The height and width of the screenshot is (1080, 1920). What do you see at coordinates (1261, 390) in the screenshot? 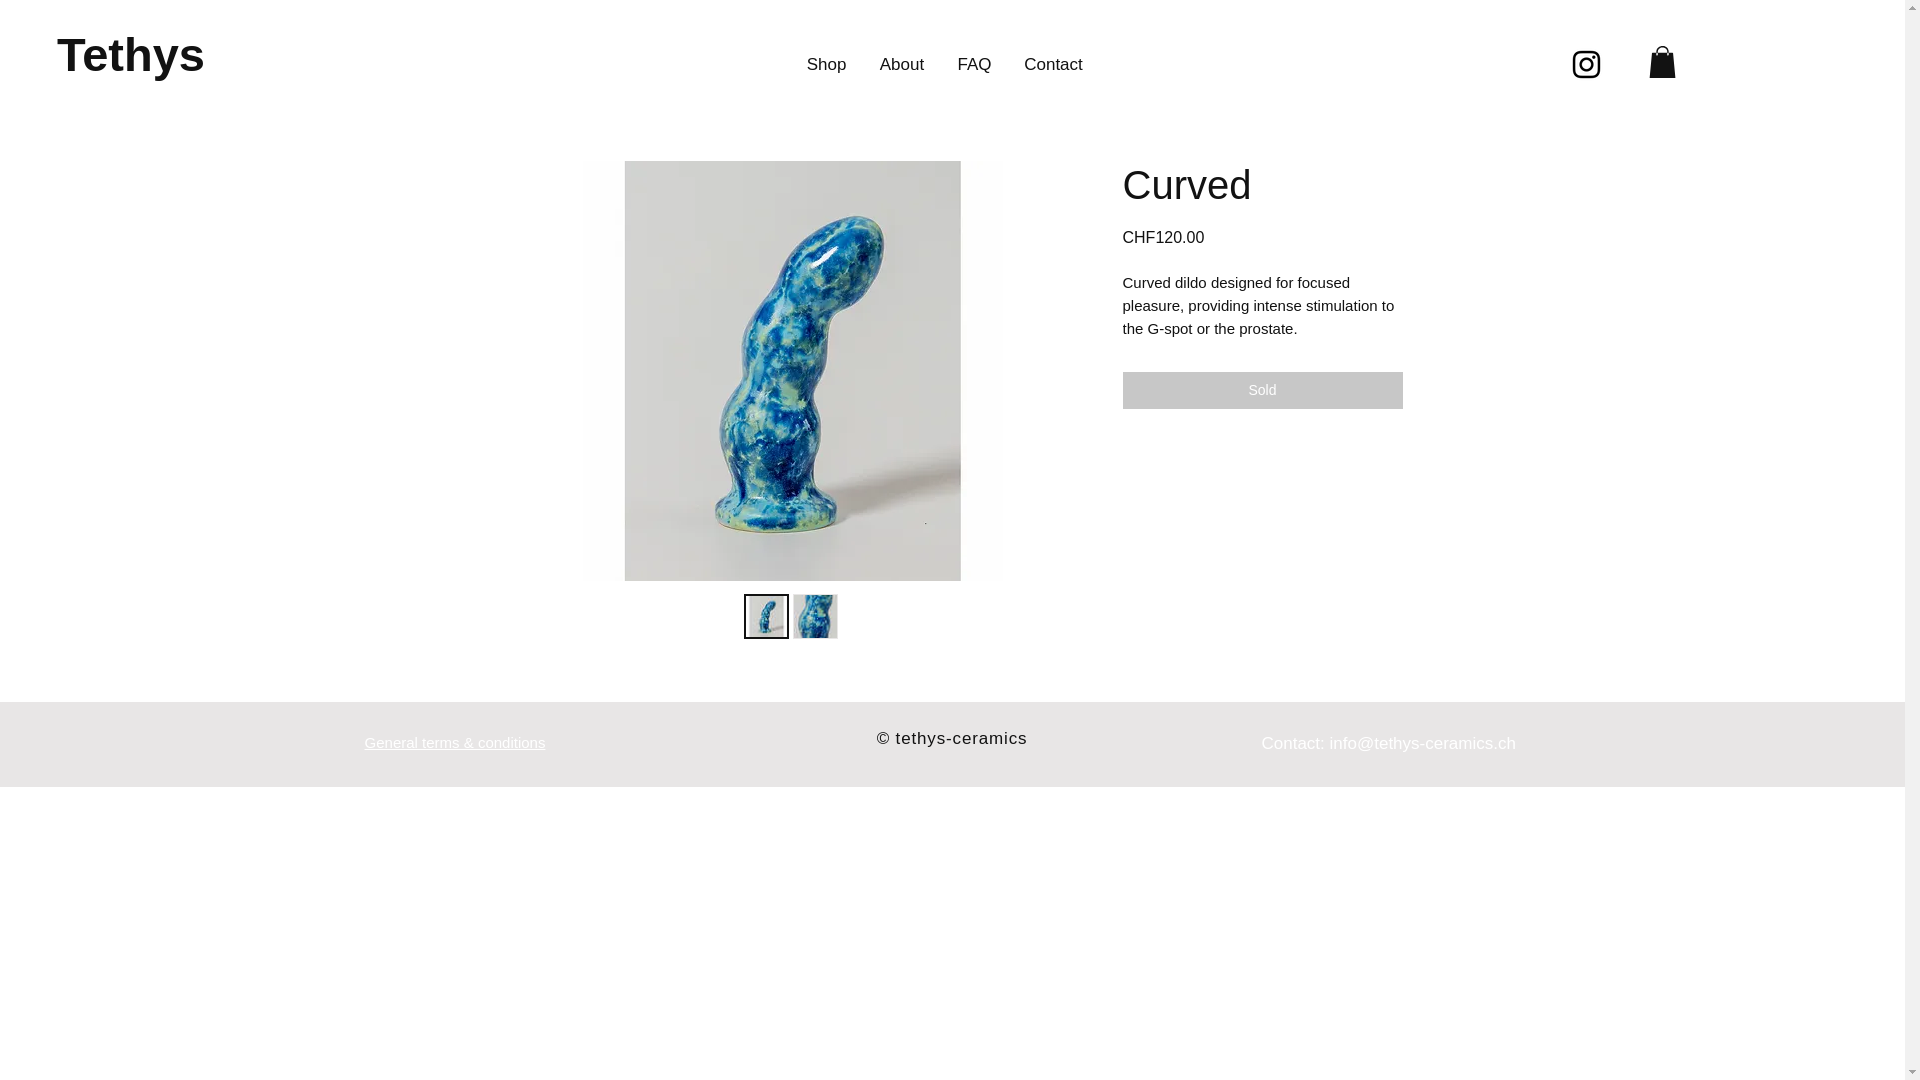
I see `Sold` at bounding box center [1261, 390].